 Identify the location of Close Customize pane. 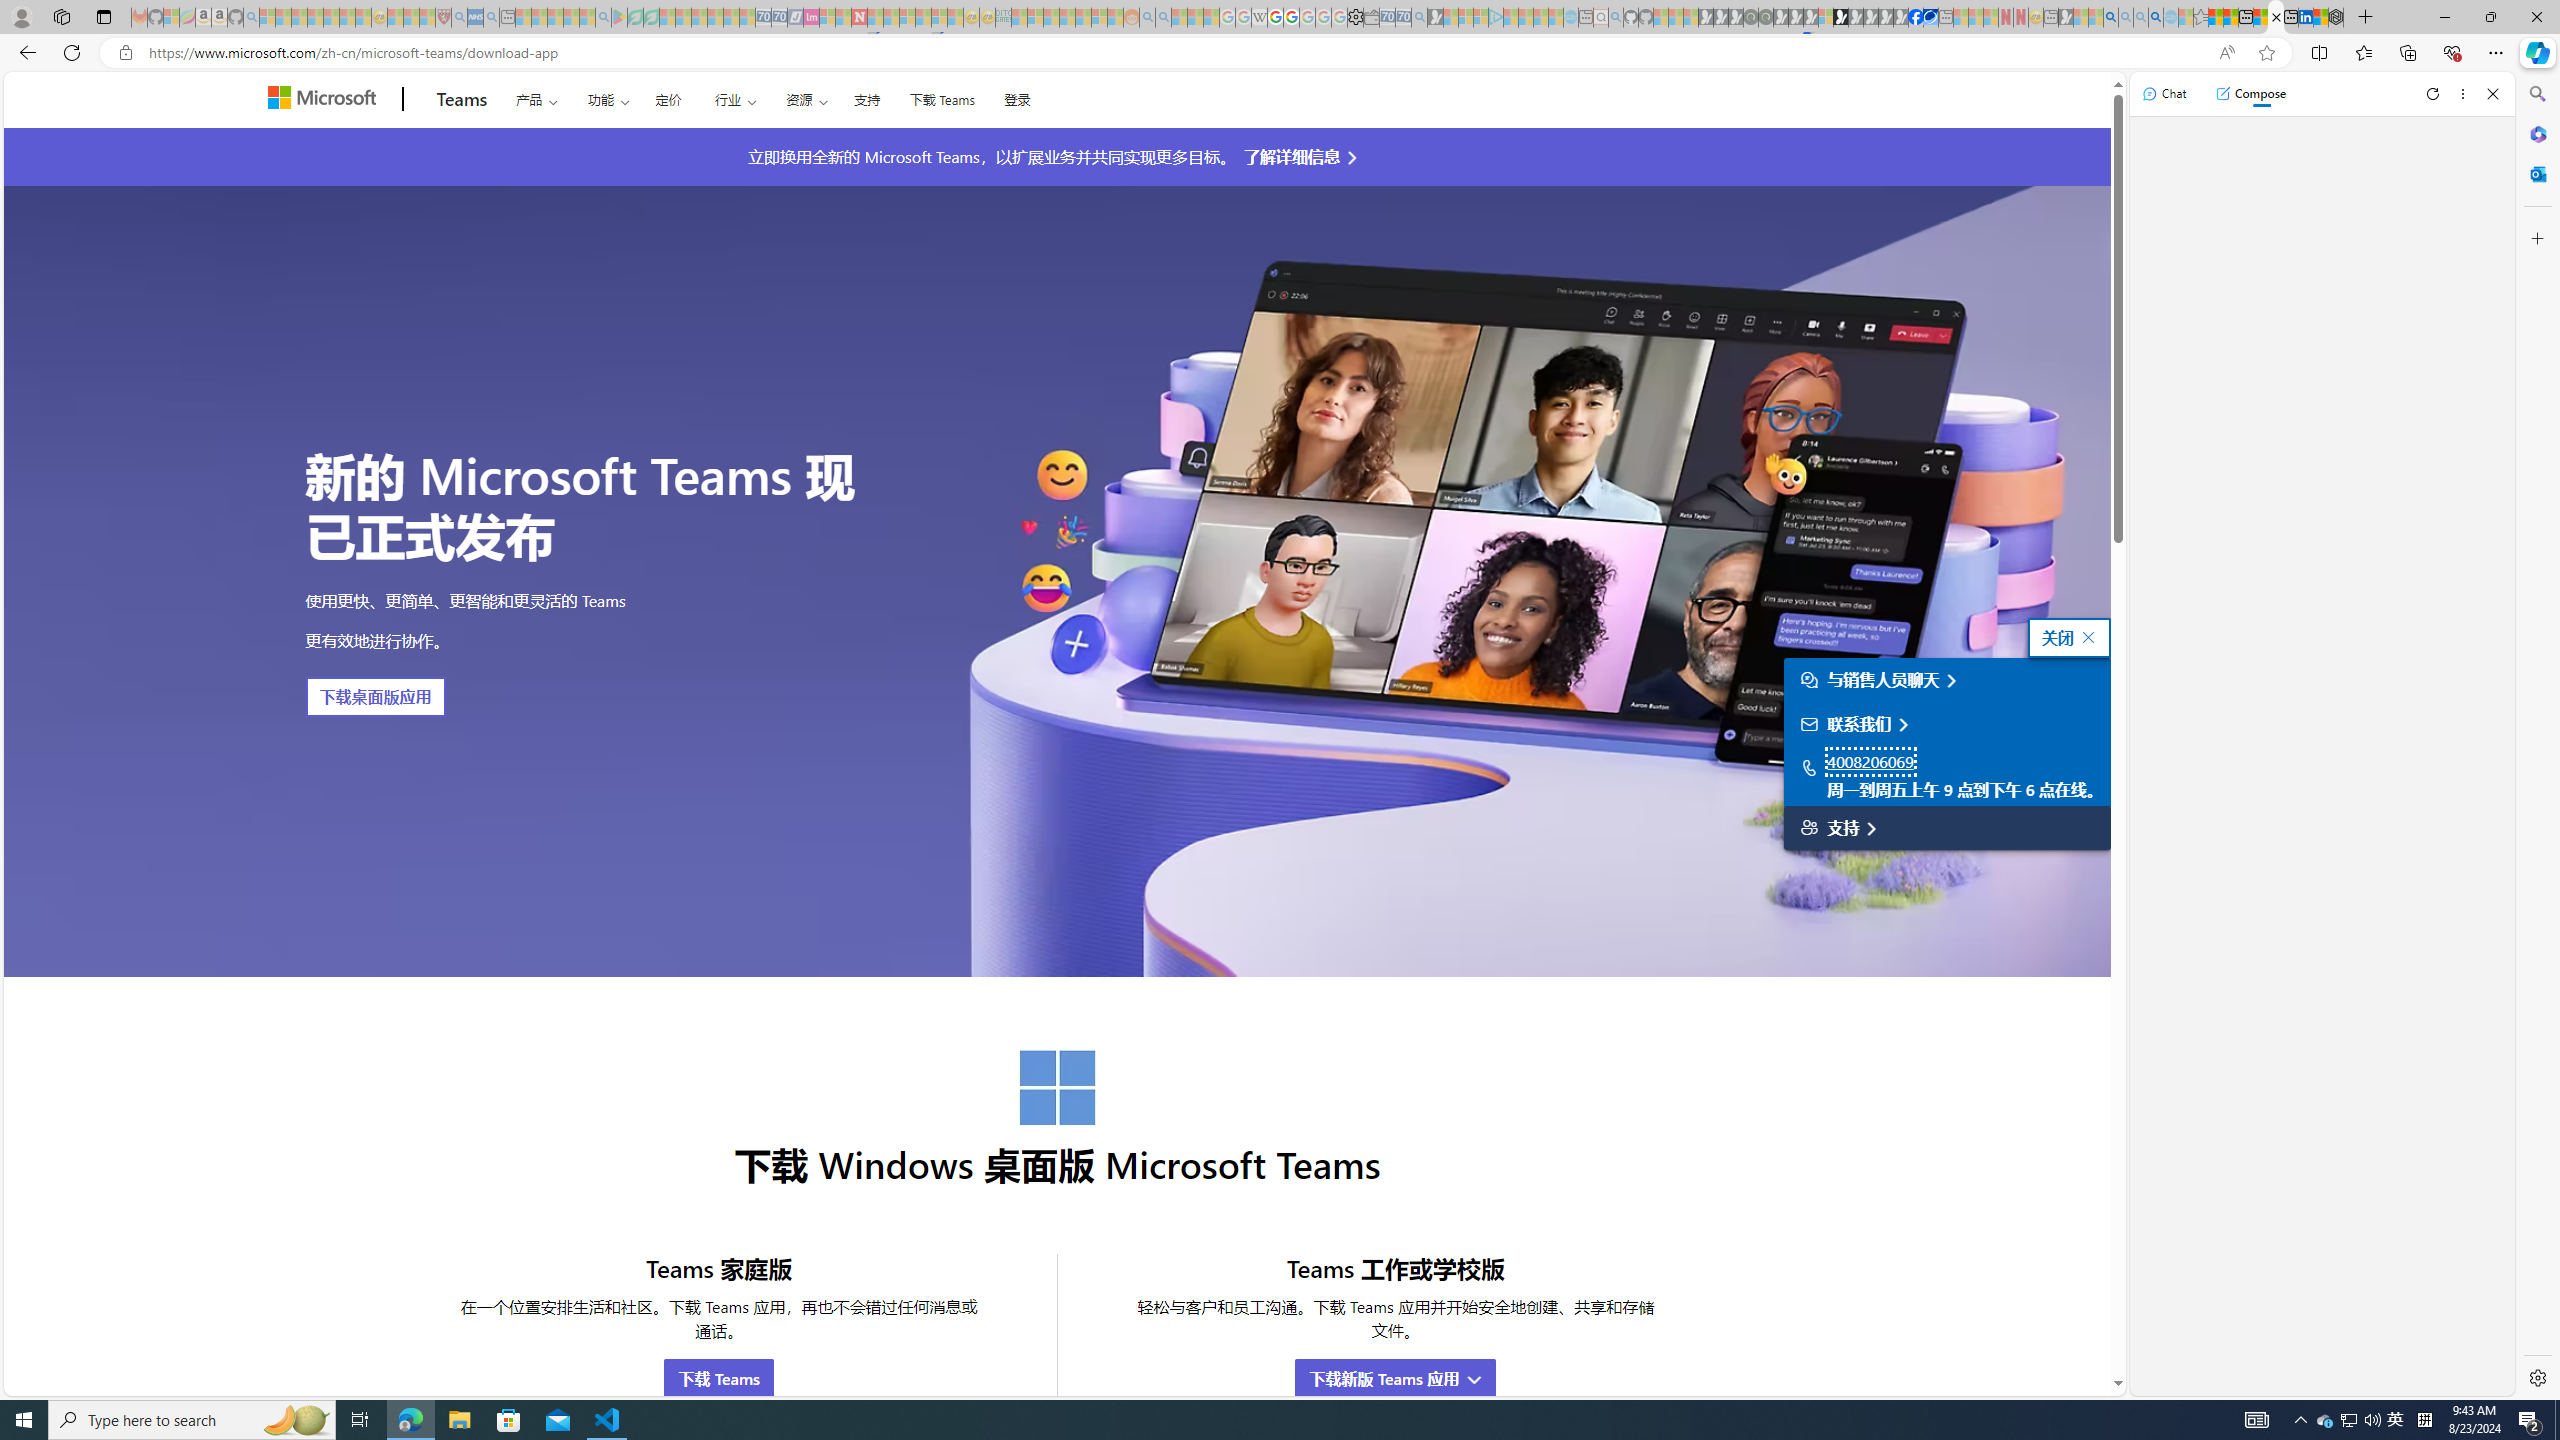
(2536, 238).